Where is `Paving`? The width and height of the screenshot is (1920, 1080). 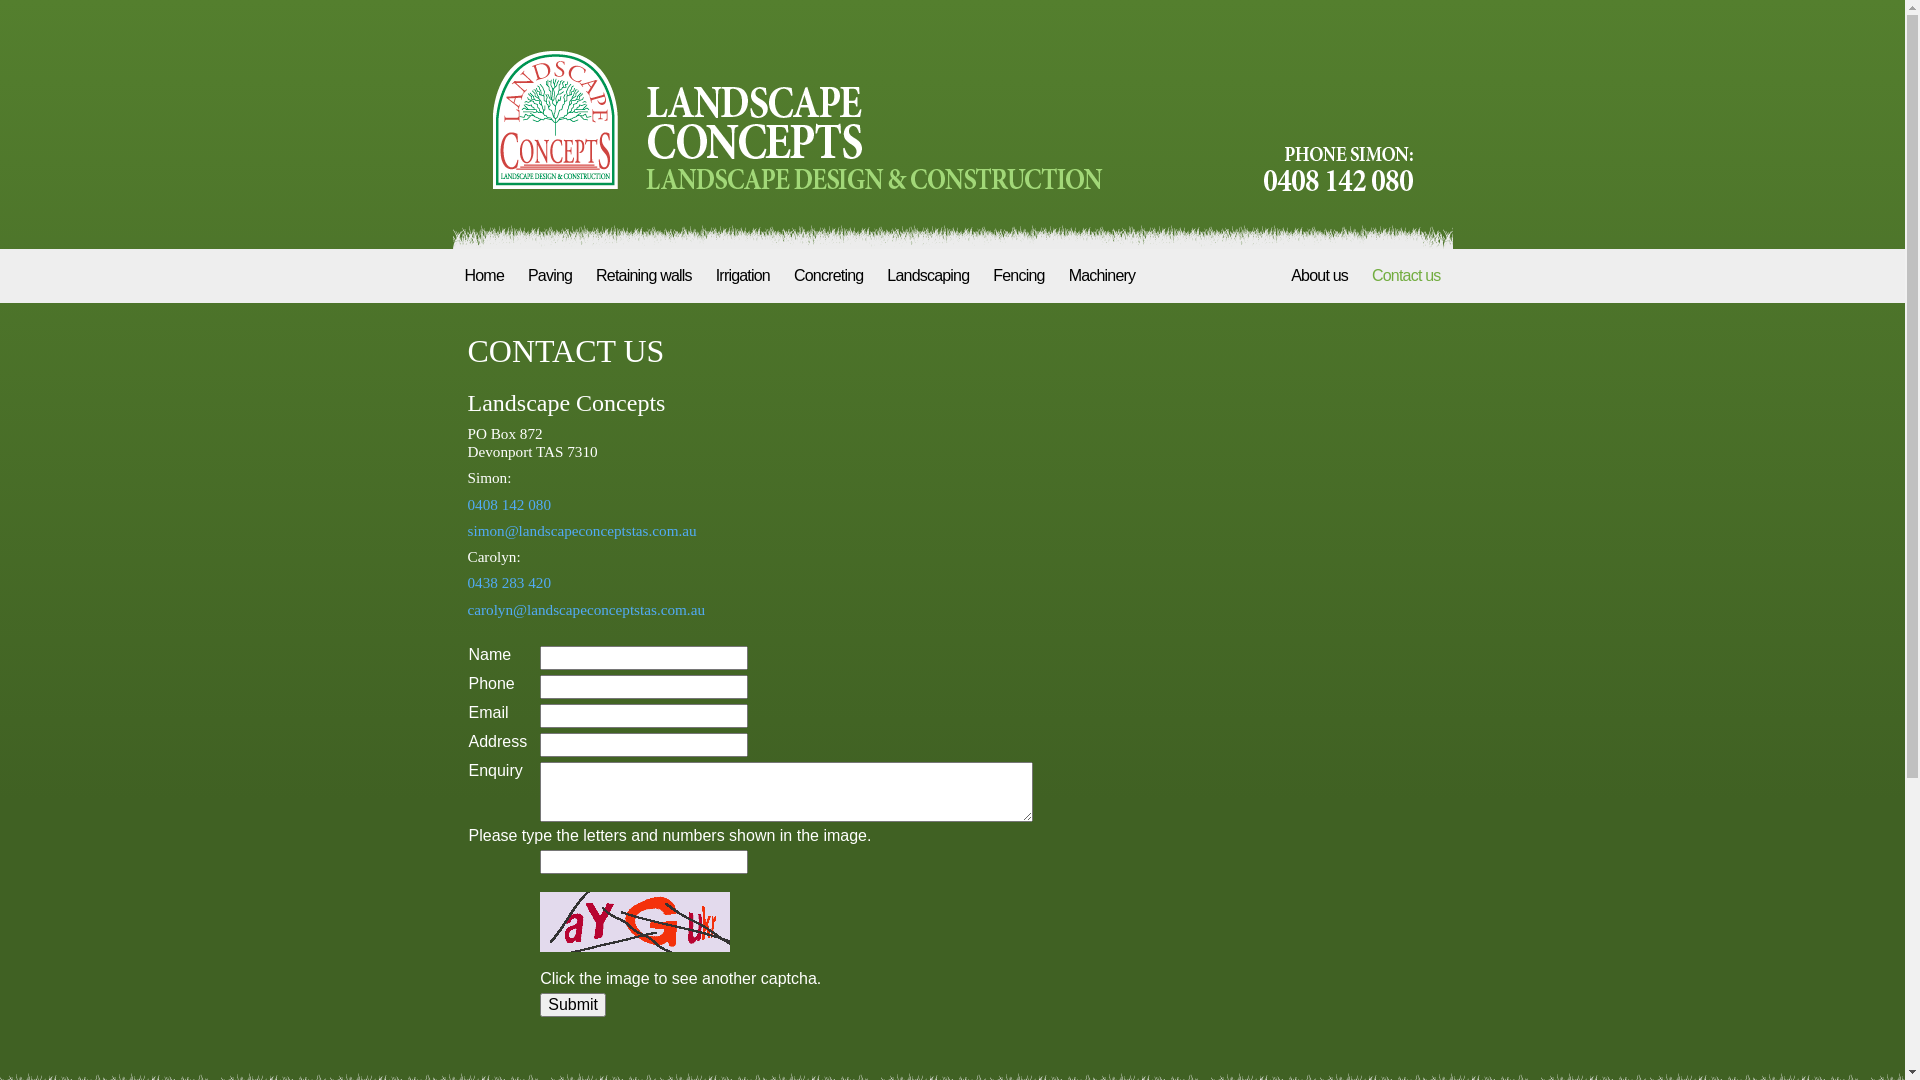 Paving is located at coordinates (550, 276).